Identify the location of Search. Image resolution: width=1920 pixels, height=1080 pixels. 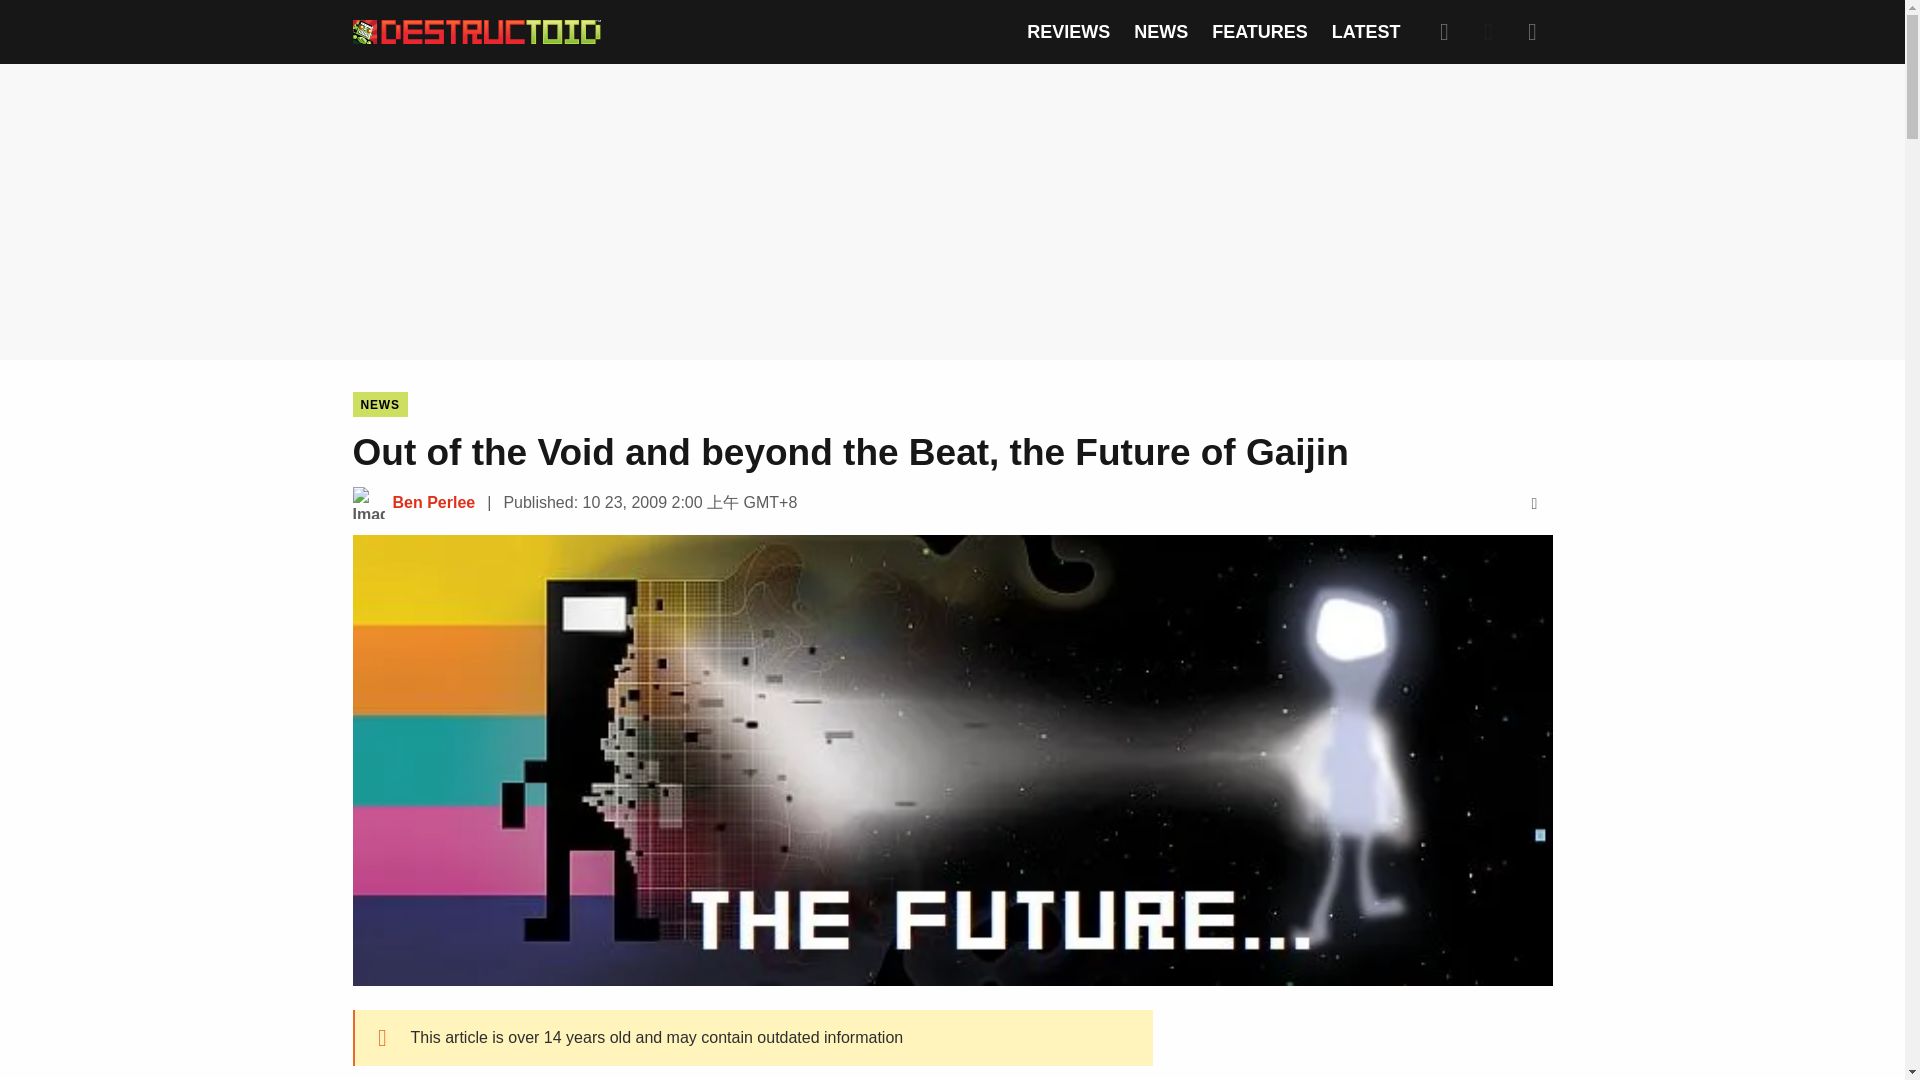
(1444, 31).